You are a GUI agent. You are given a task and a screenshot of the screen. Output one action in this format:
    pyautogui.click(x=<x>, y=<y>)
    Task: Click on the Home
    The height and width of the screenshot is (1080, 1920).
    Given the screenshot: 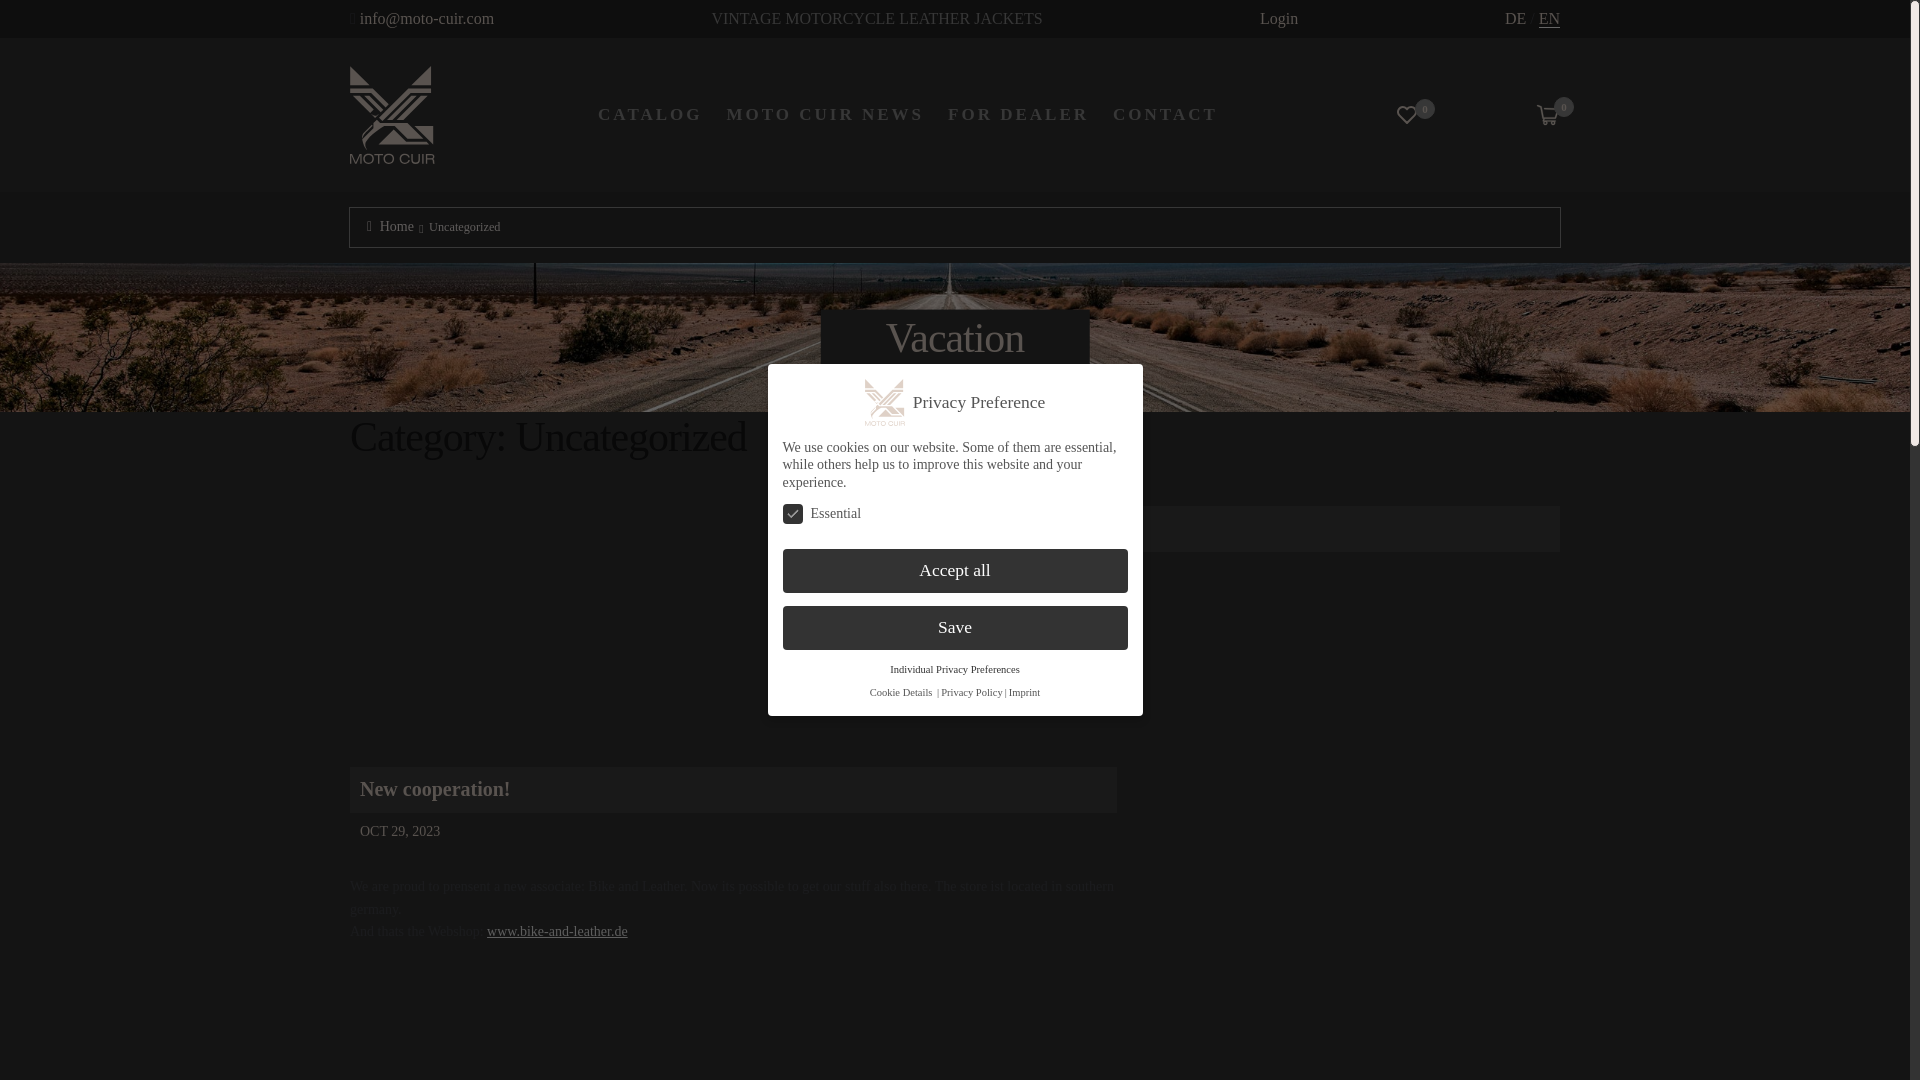 What is the action you would take?
    pyautogui.click(x=390, y=226)
    